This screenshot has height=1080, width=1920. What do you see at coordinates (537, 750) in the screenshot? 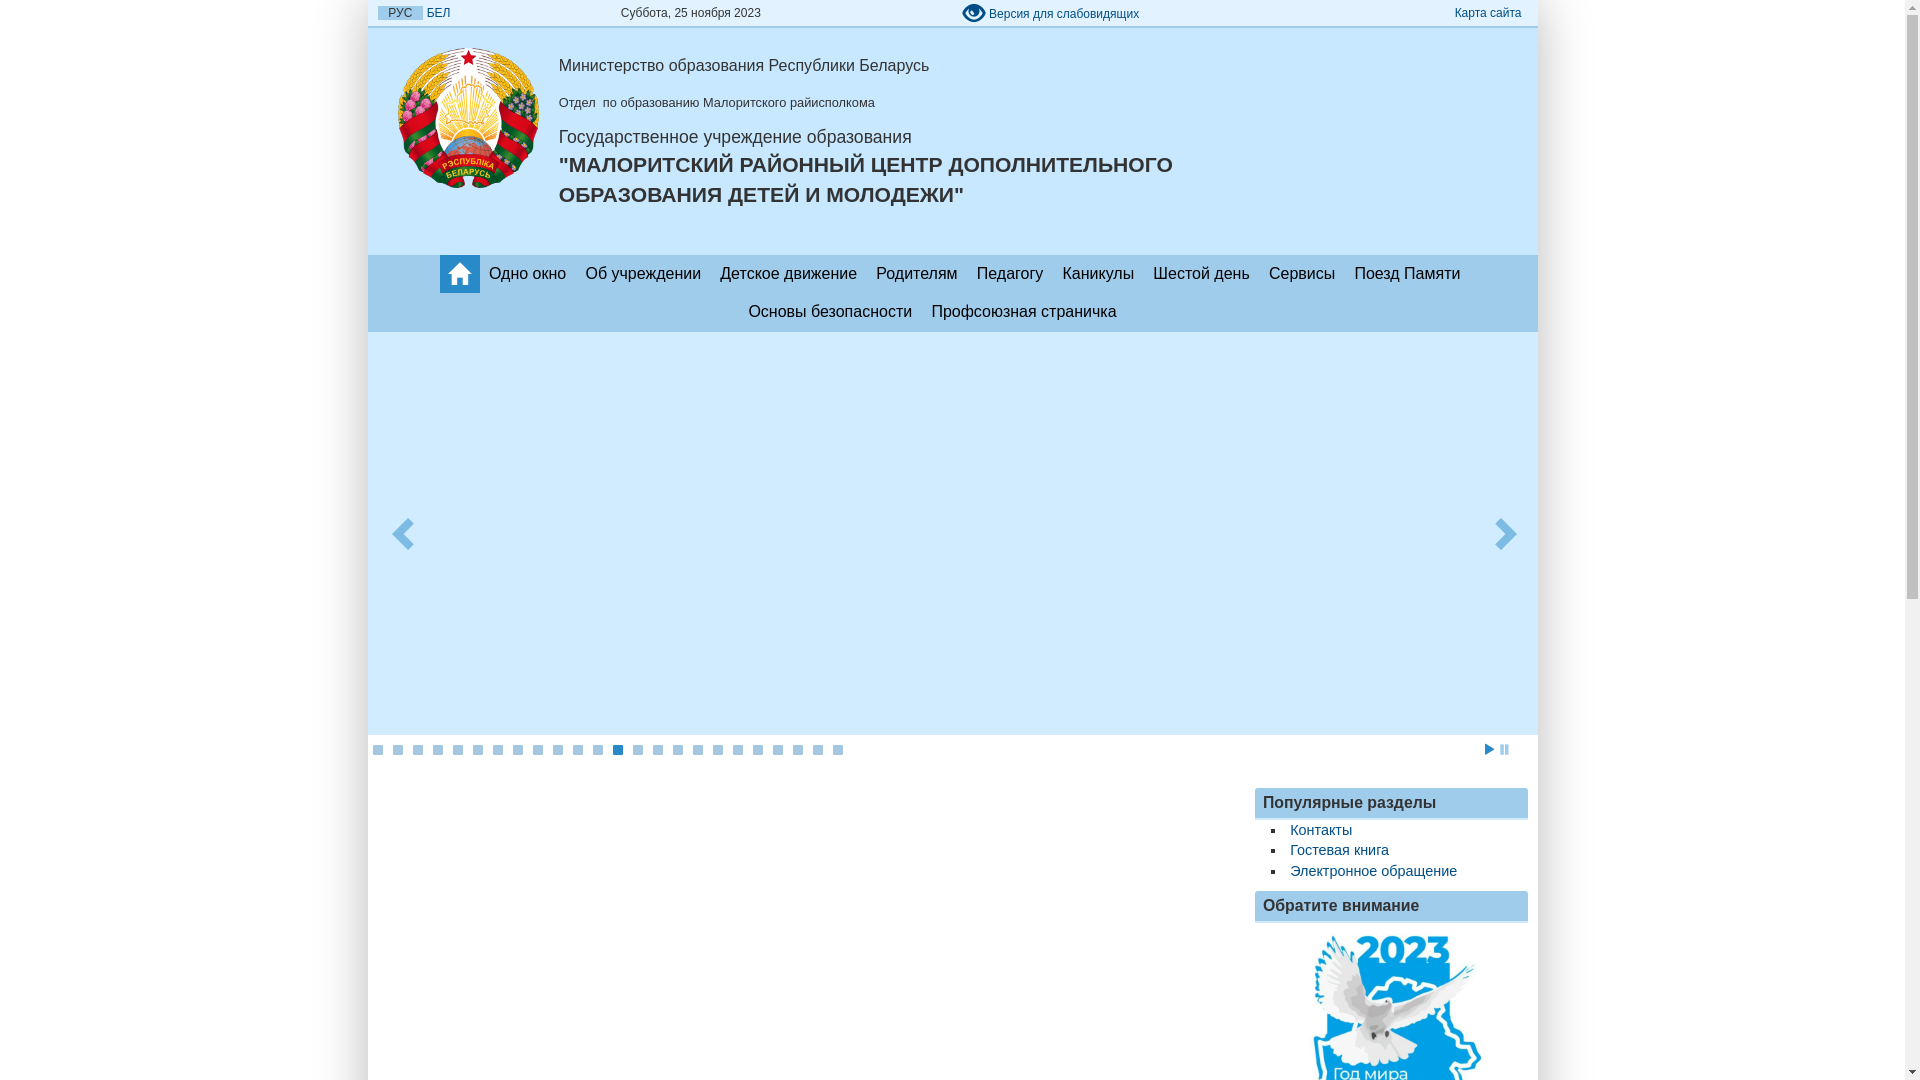
I see `9` at bounding box center [537, 750].